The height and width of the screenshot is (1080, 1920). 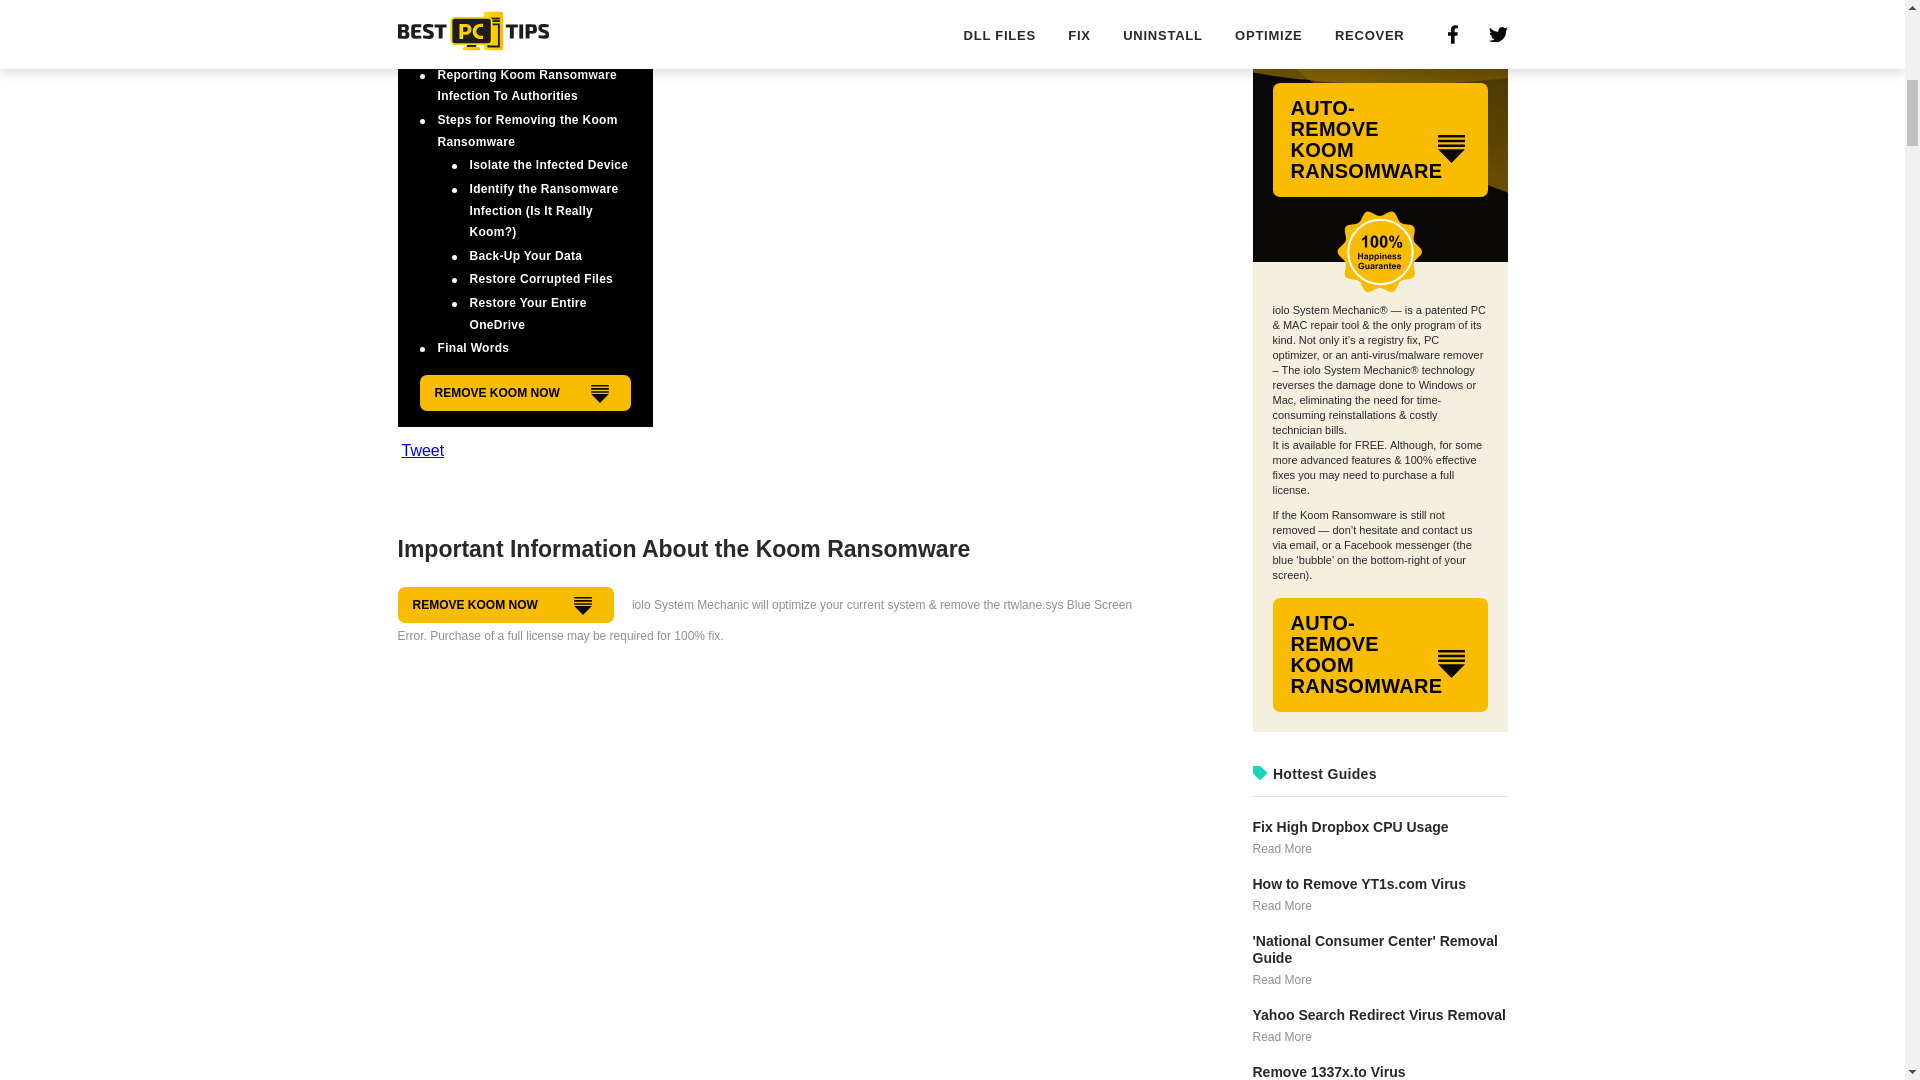 What do you see at coordinates (542, 279) in the screenshot?
I see `Restore Corrupted Files` at bounding box center [542, 279].